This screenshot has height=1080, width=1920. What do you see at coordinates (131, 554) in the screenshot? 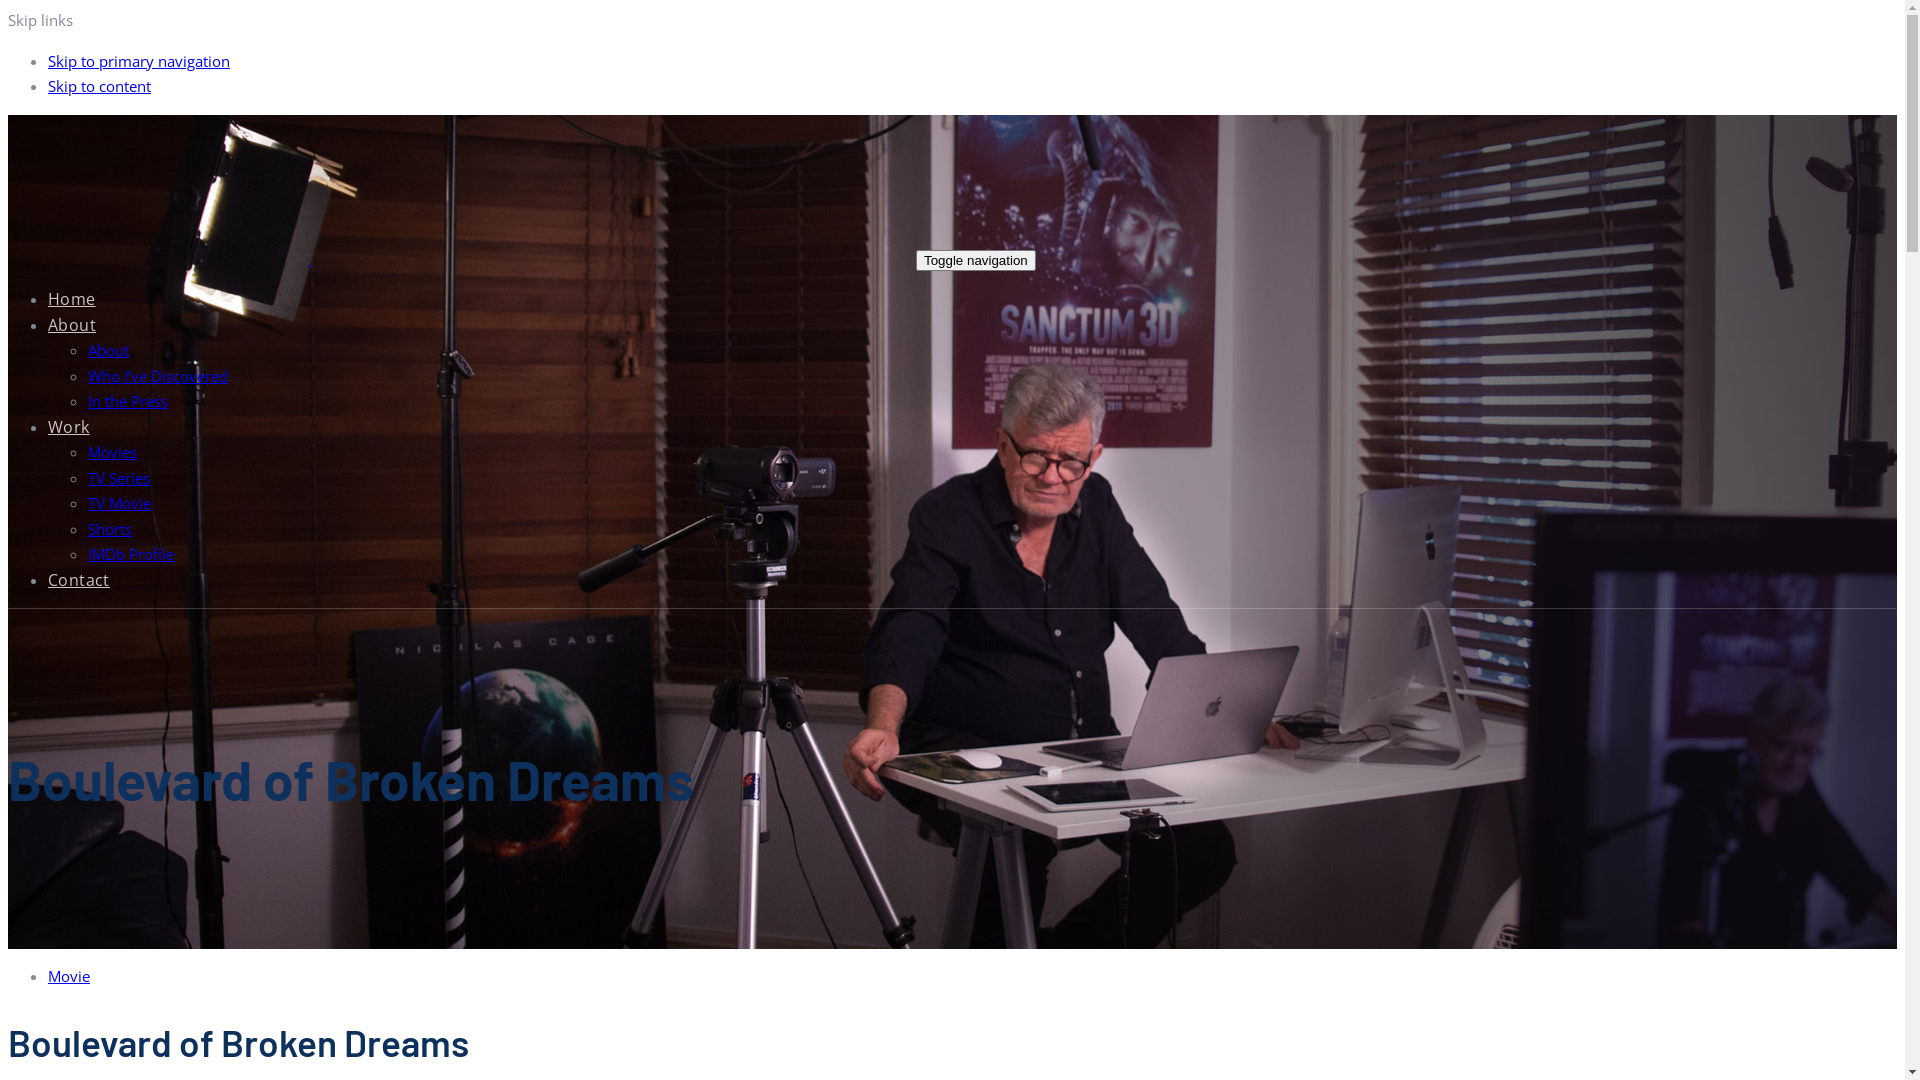
I see `IMDb Profile` at bounding box center [131, 554].